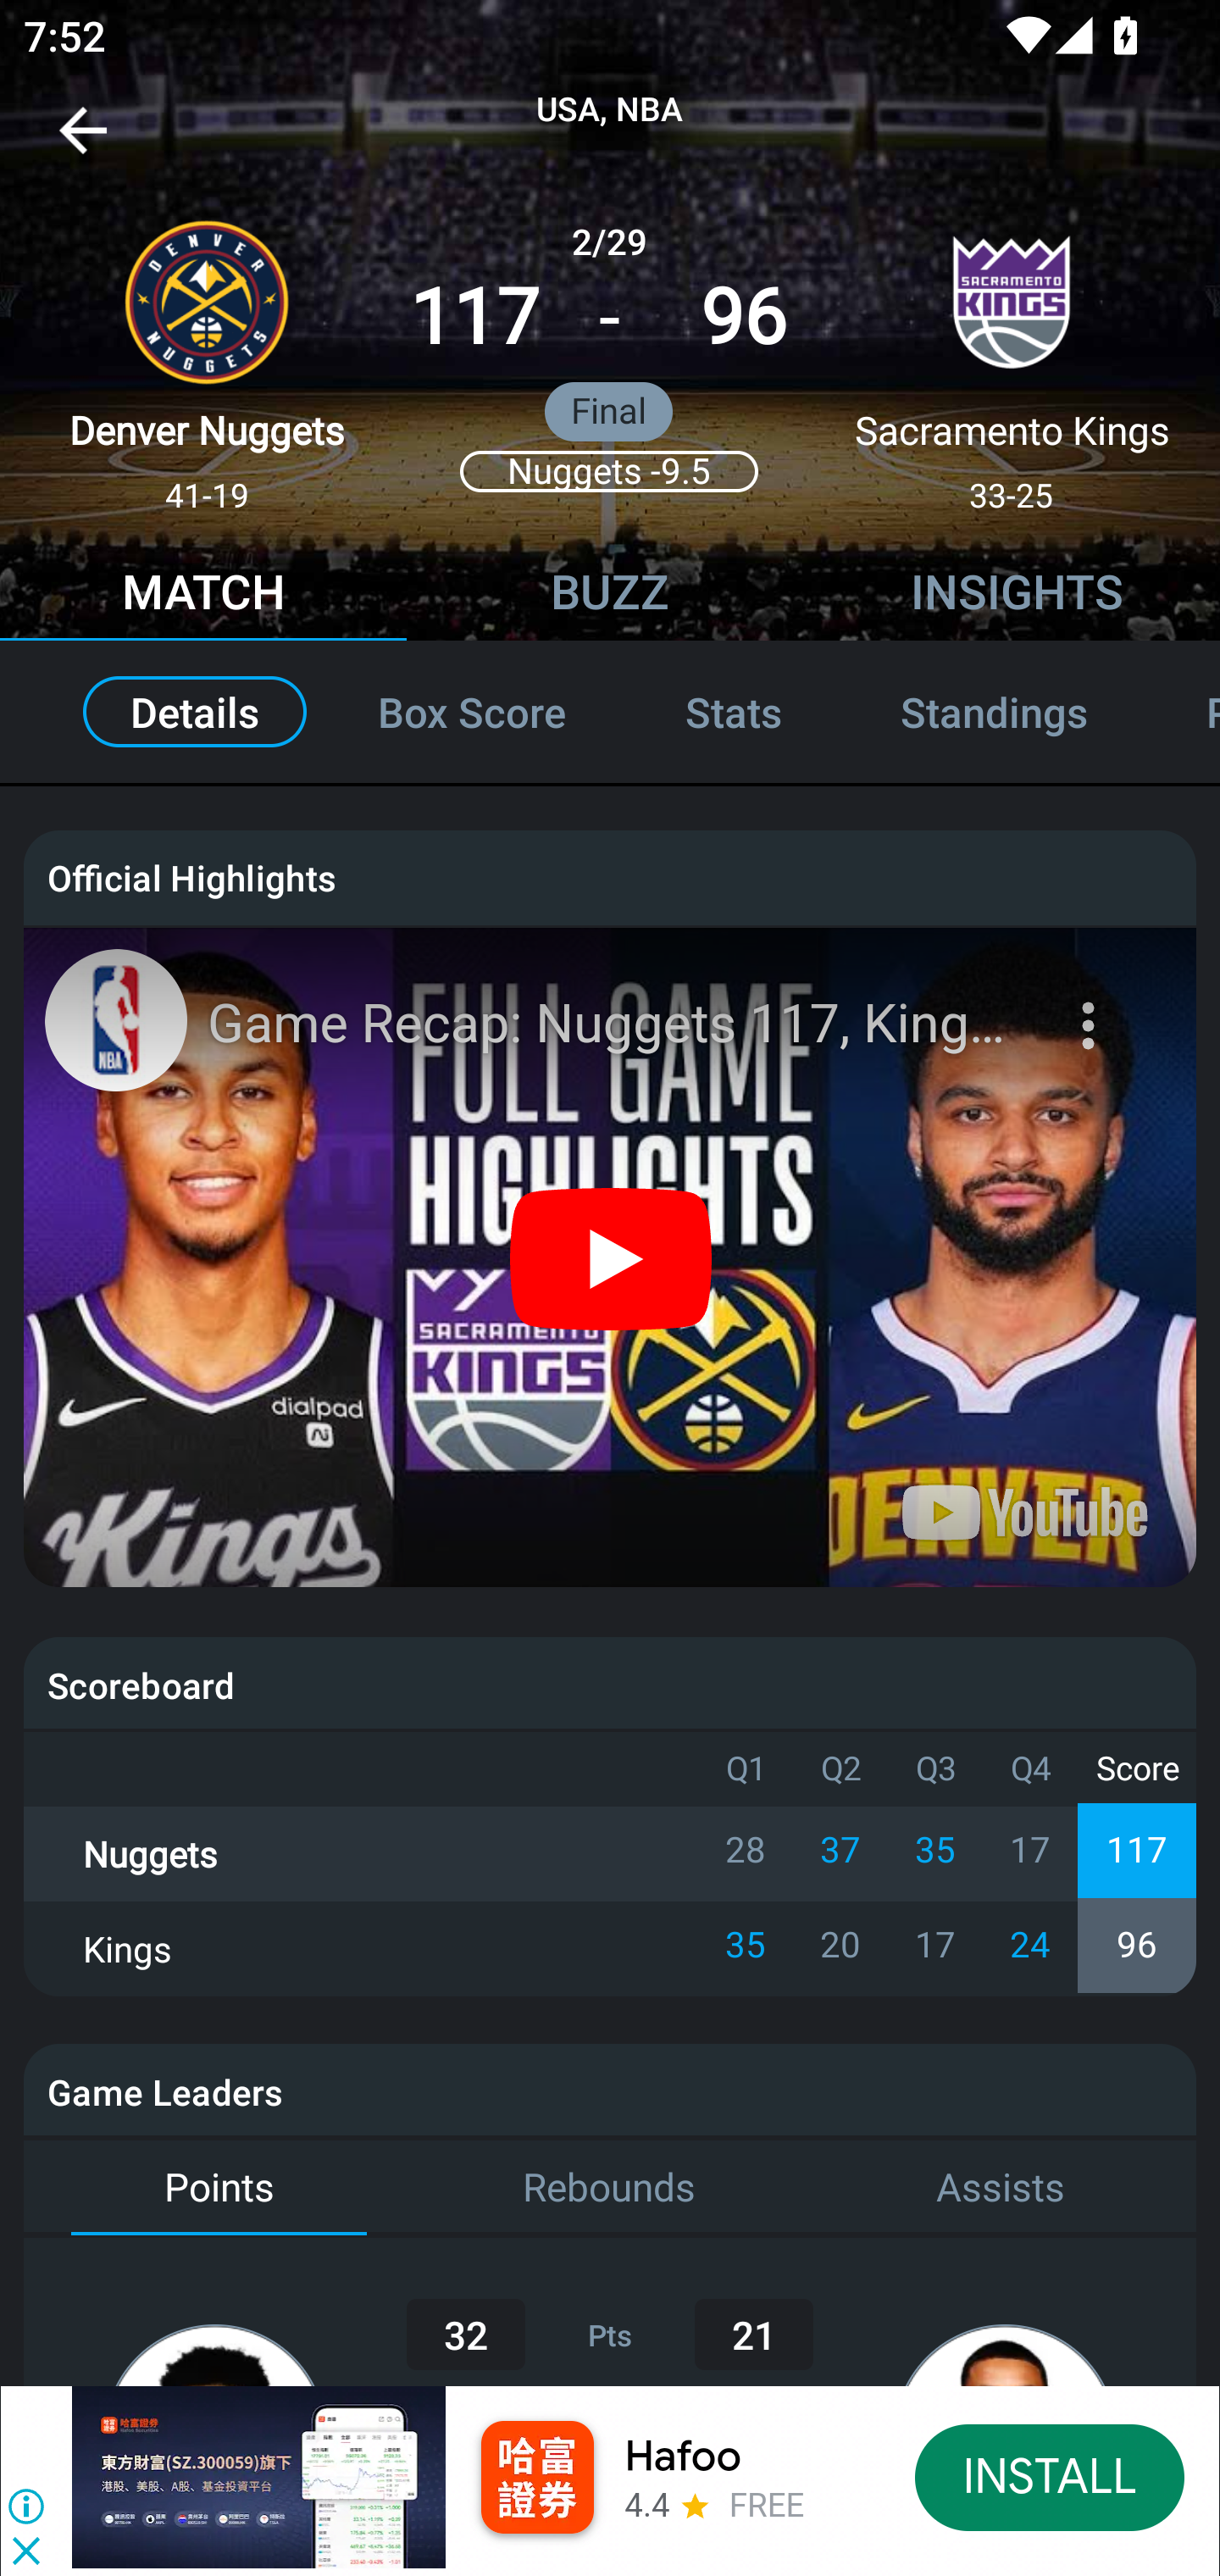  I want to click on Navigate up, so click(83, 142).